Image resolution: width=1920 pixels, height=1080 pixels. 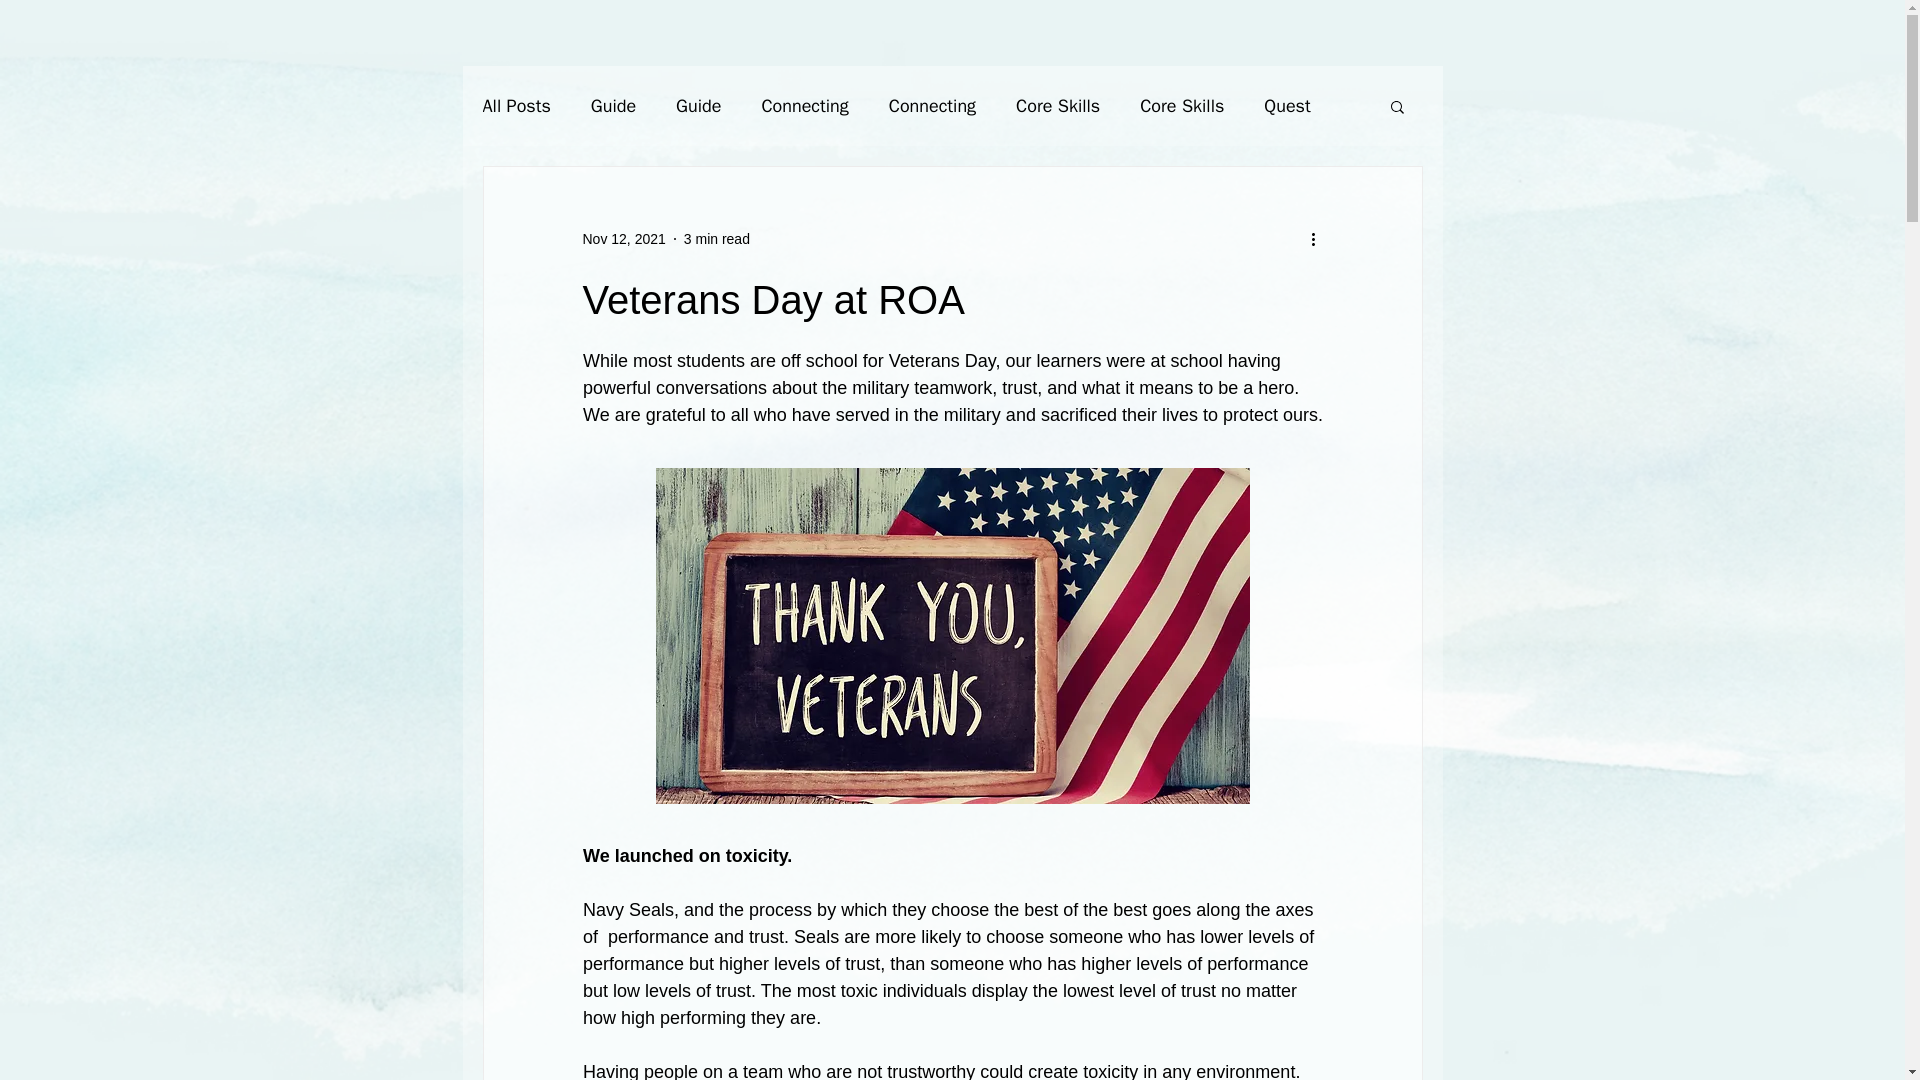 What do you see at coordinates (1058, 105) in the screenshot?
I see `Core Skills` at bounding box center [1058, 105].